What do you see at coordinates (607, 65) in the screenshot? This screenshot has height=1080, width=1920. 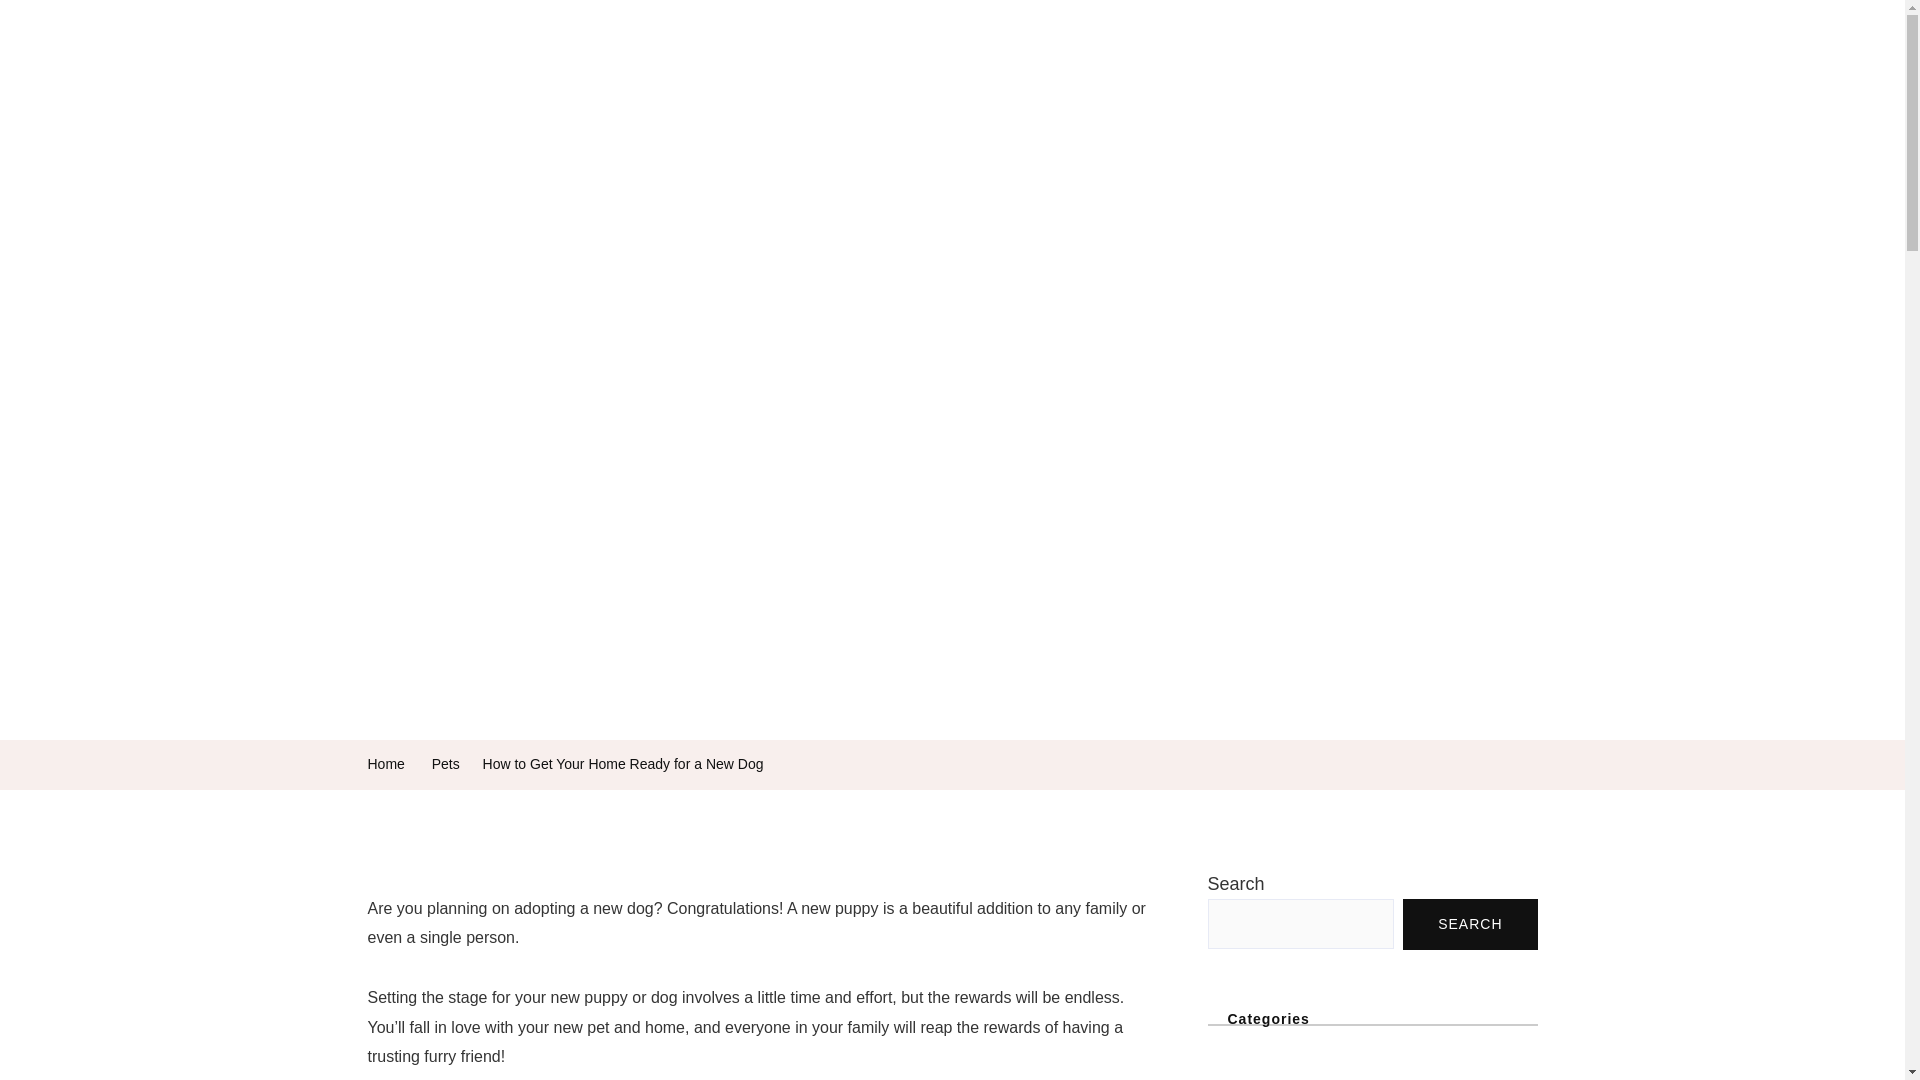 I see `Home` at bounding box center [607, 65].